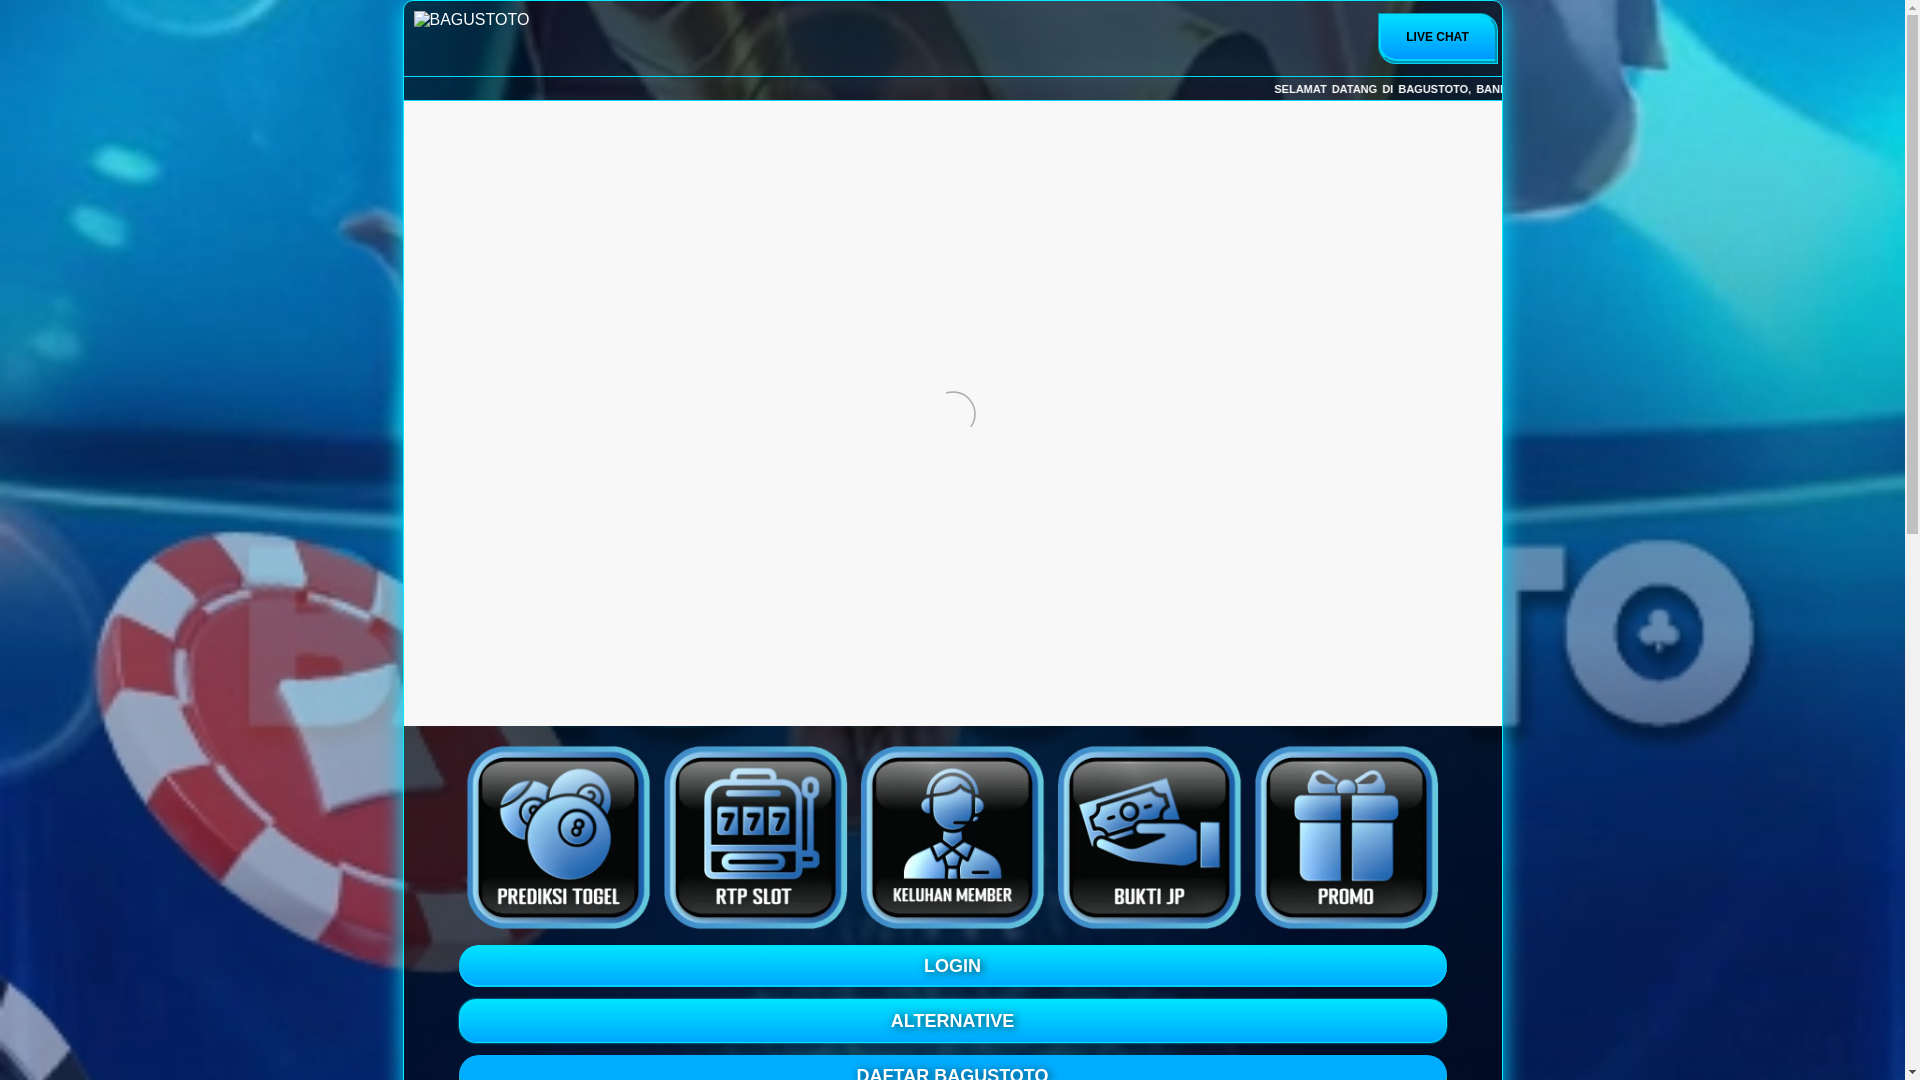  What do you see at coordinates (952, 966) in the screenshot?
I see `LOGIN` at bounding box center [952, 966].